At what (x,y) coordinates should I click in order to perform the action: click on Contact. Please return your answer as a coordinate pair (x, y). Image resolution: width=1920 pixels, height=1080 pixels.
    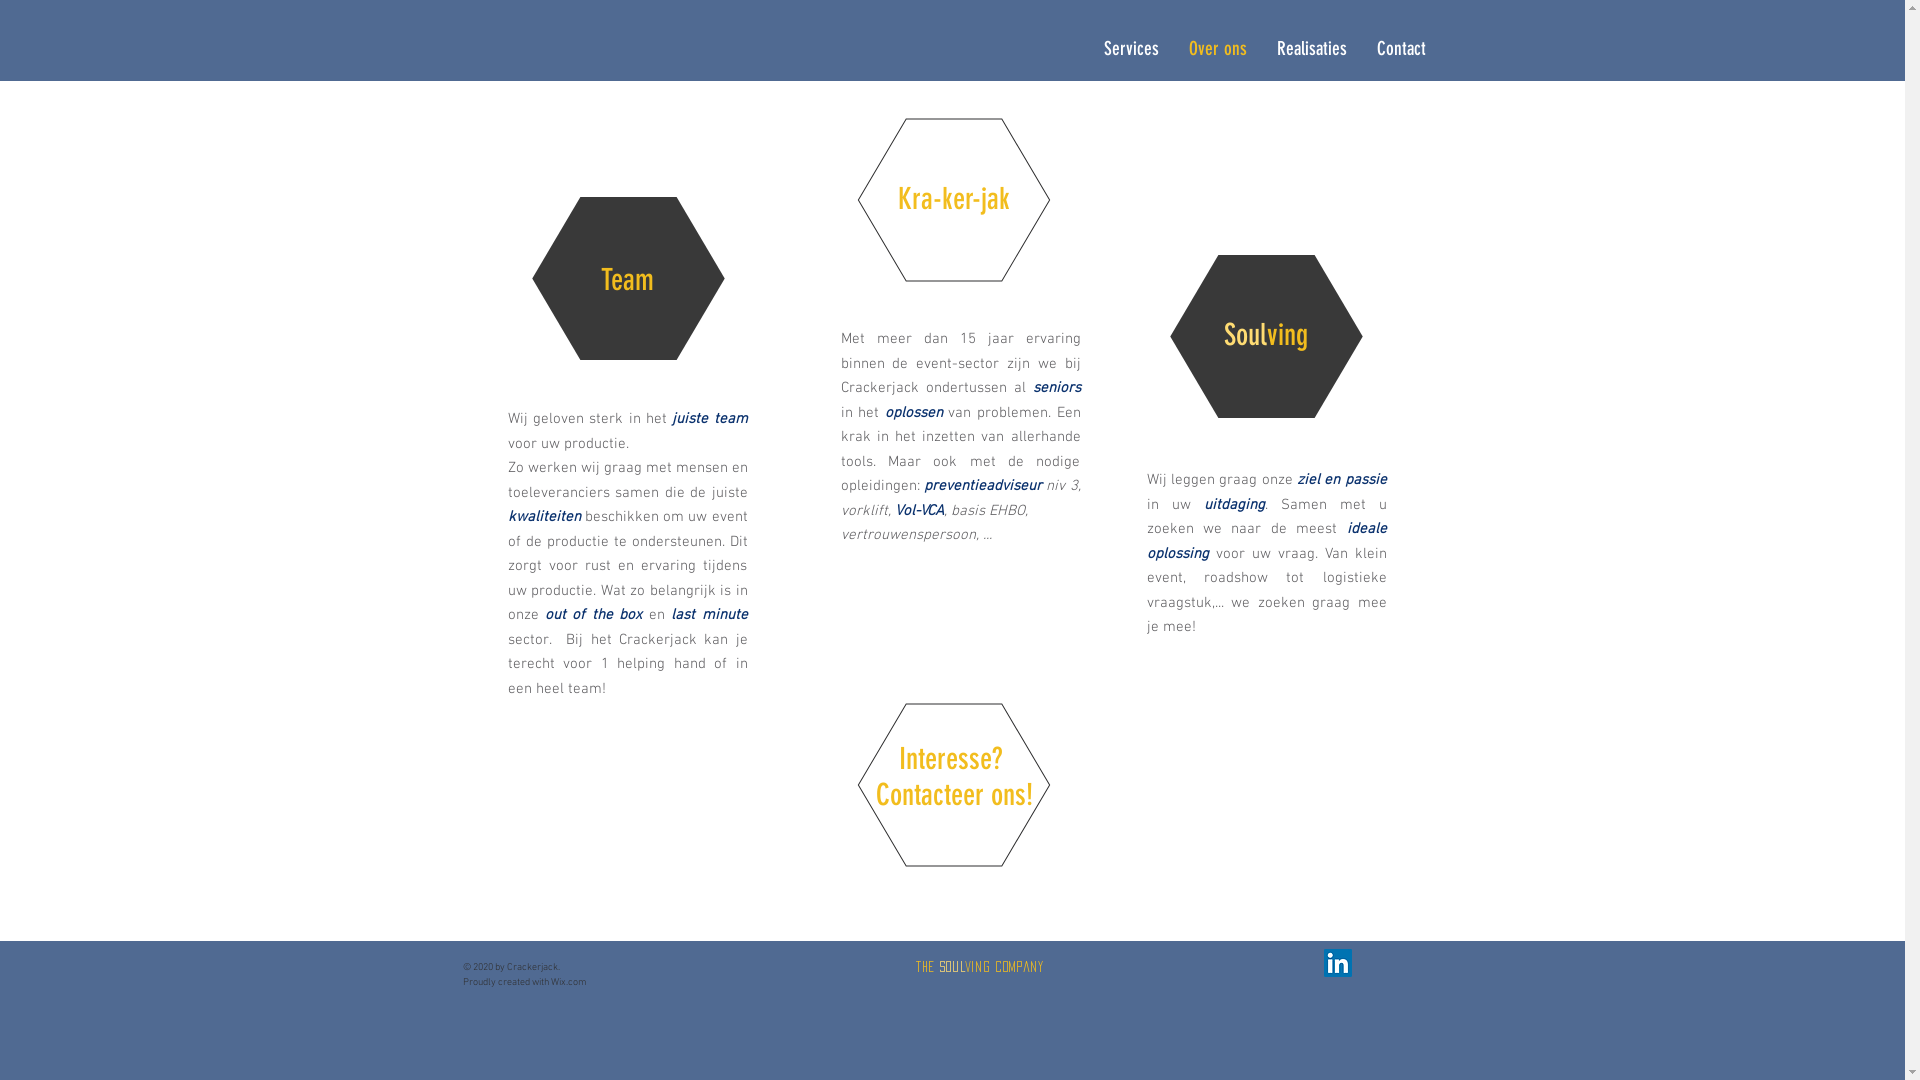
    Looking at the image, I should click on (1402, 50).